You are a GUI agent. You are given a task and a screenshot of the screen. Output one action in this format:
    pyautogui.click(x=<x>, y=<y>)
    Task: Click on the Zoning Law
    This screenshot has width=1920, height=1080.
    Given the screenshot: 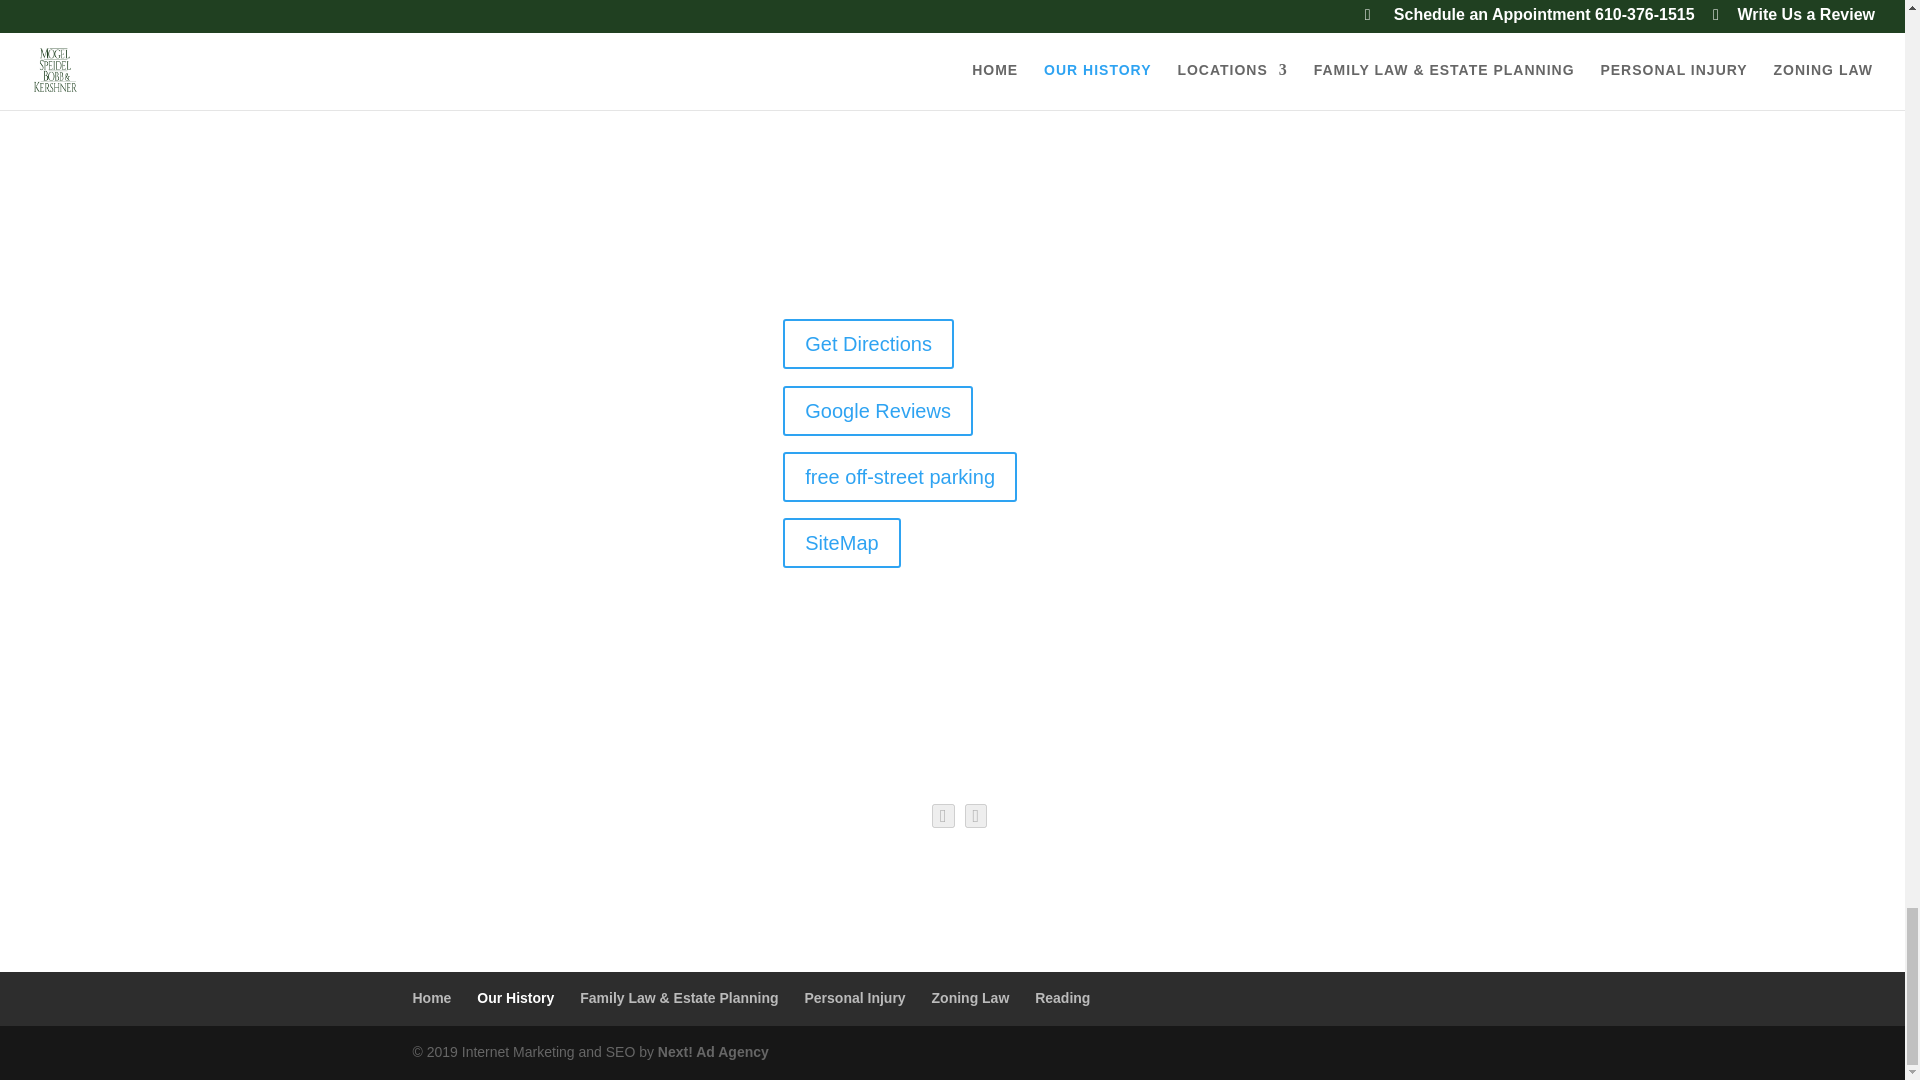 What is the action you would take?
    pyautogui.click(x=970, y=998)
    